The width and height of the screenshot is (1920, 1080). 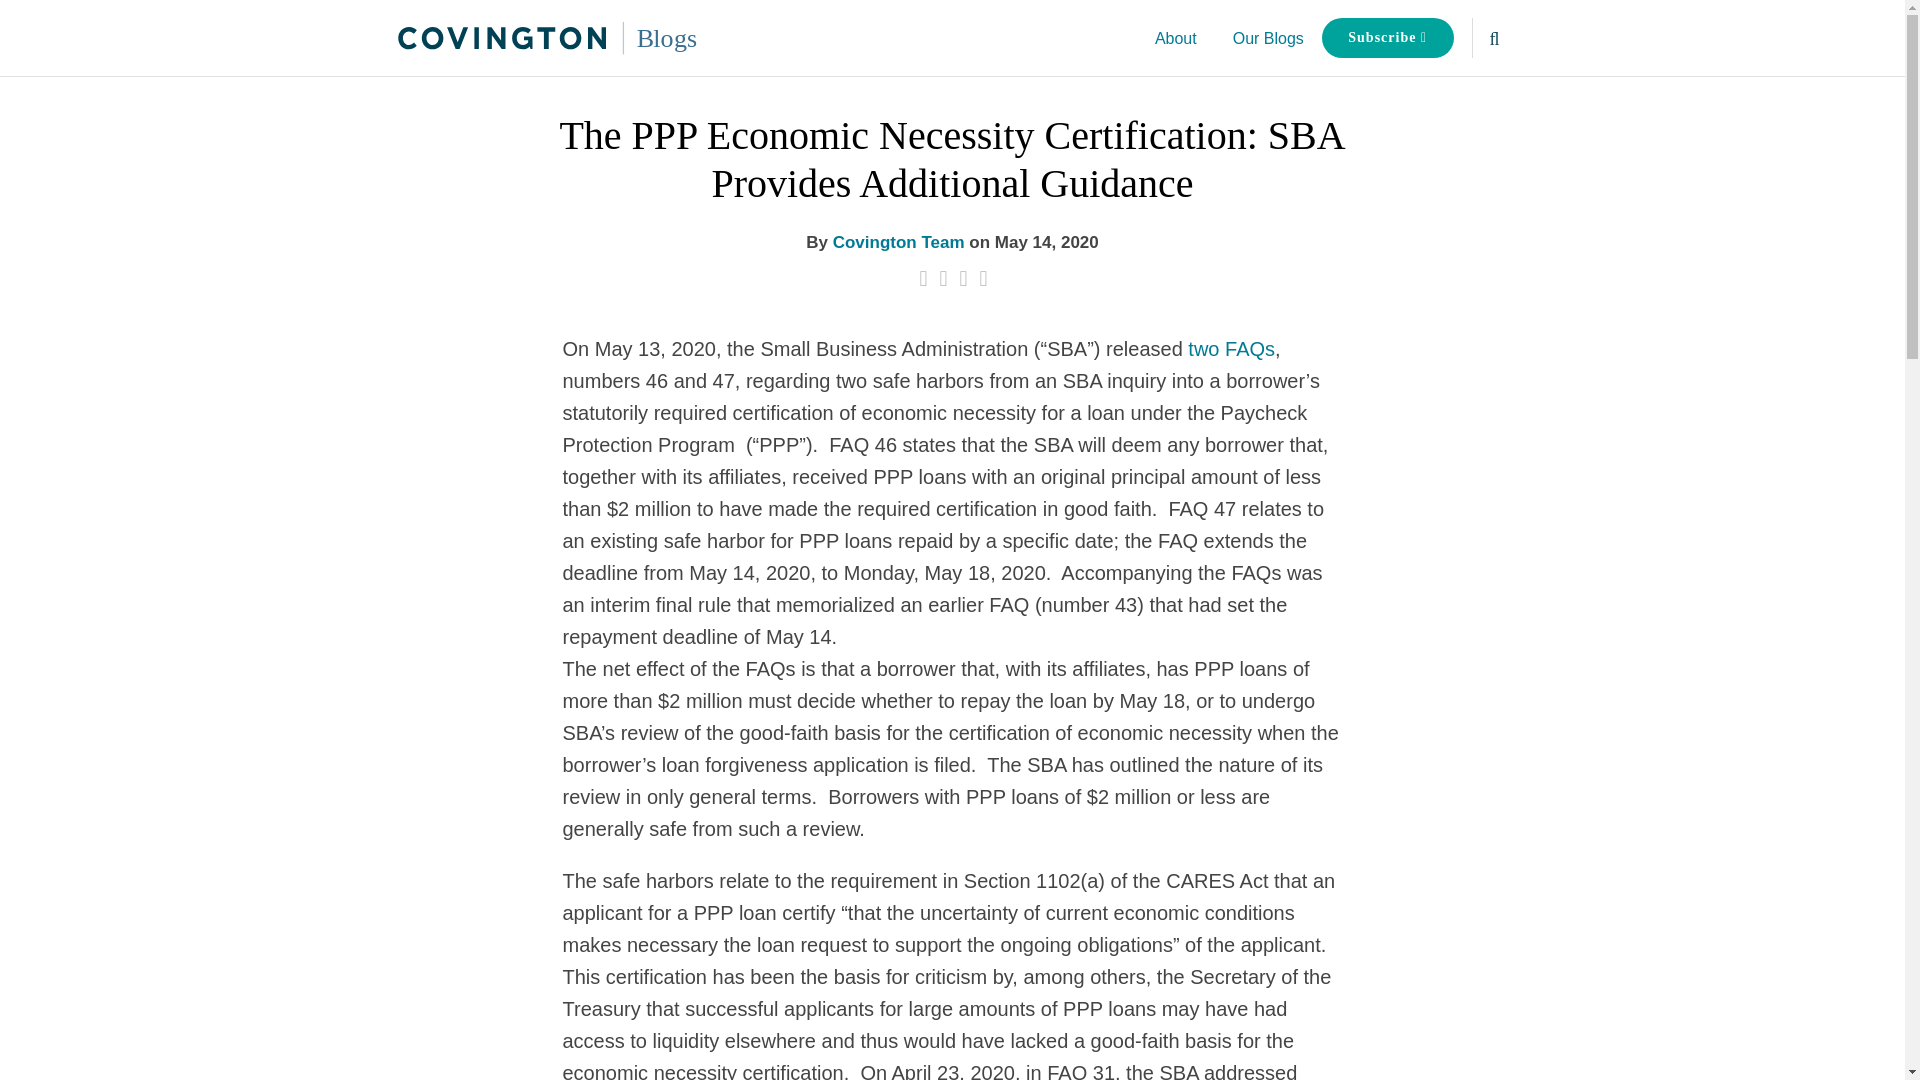 I want to click on About, so click(x=1176, y=38).